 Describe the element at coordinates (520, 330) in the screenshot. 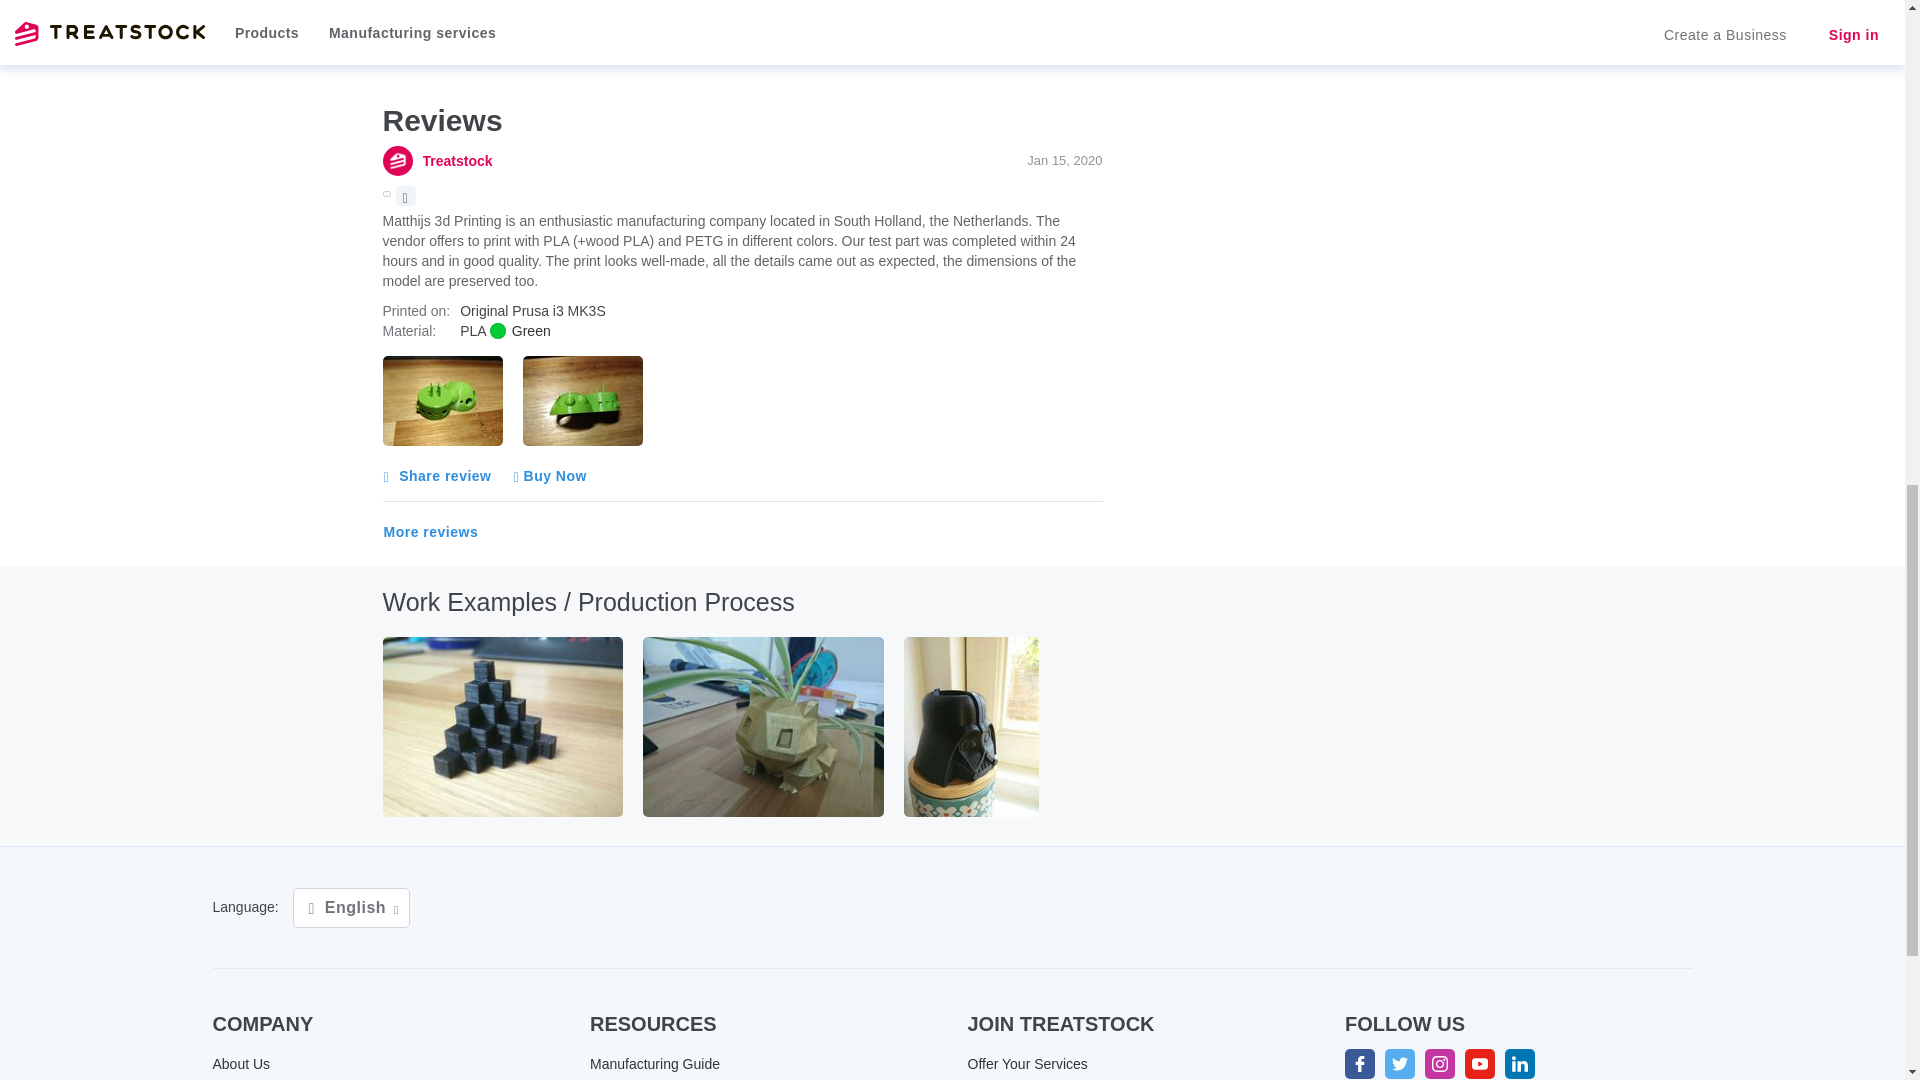

I see `PLA` at that location.